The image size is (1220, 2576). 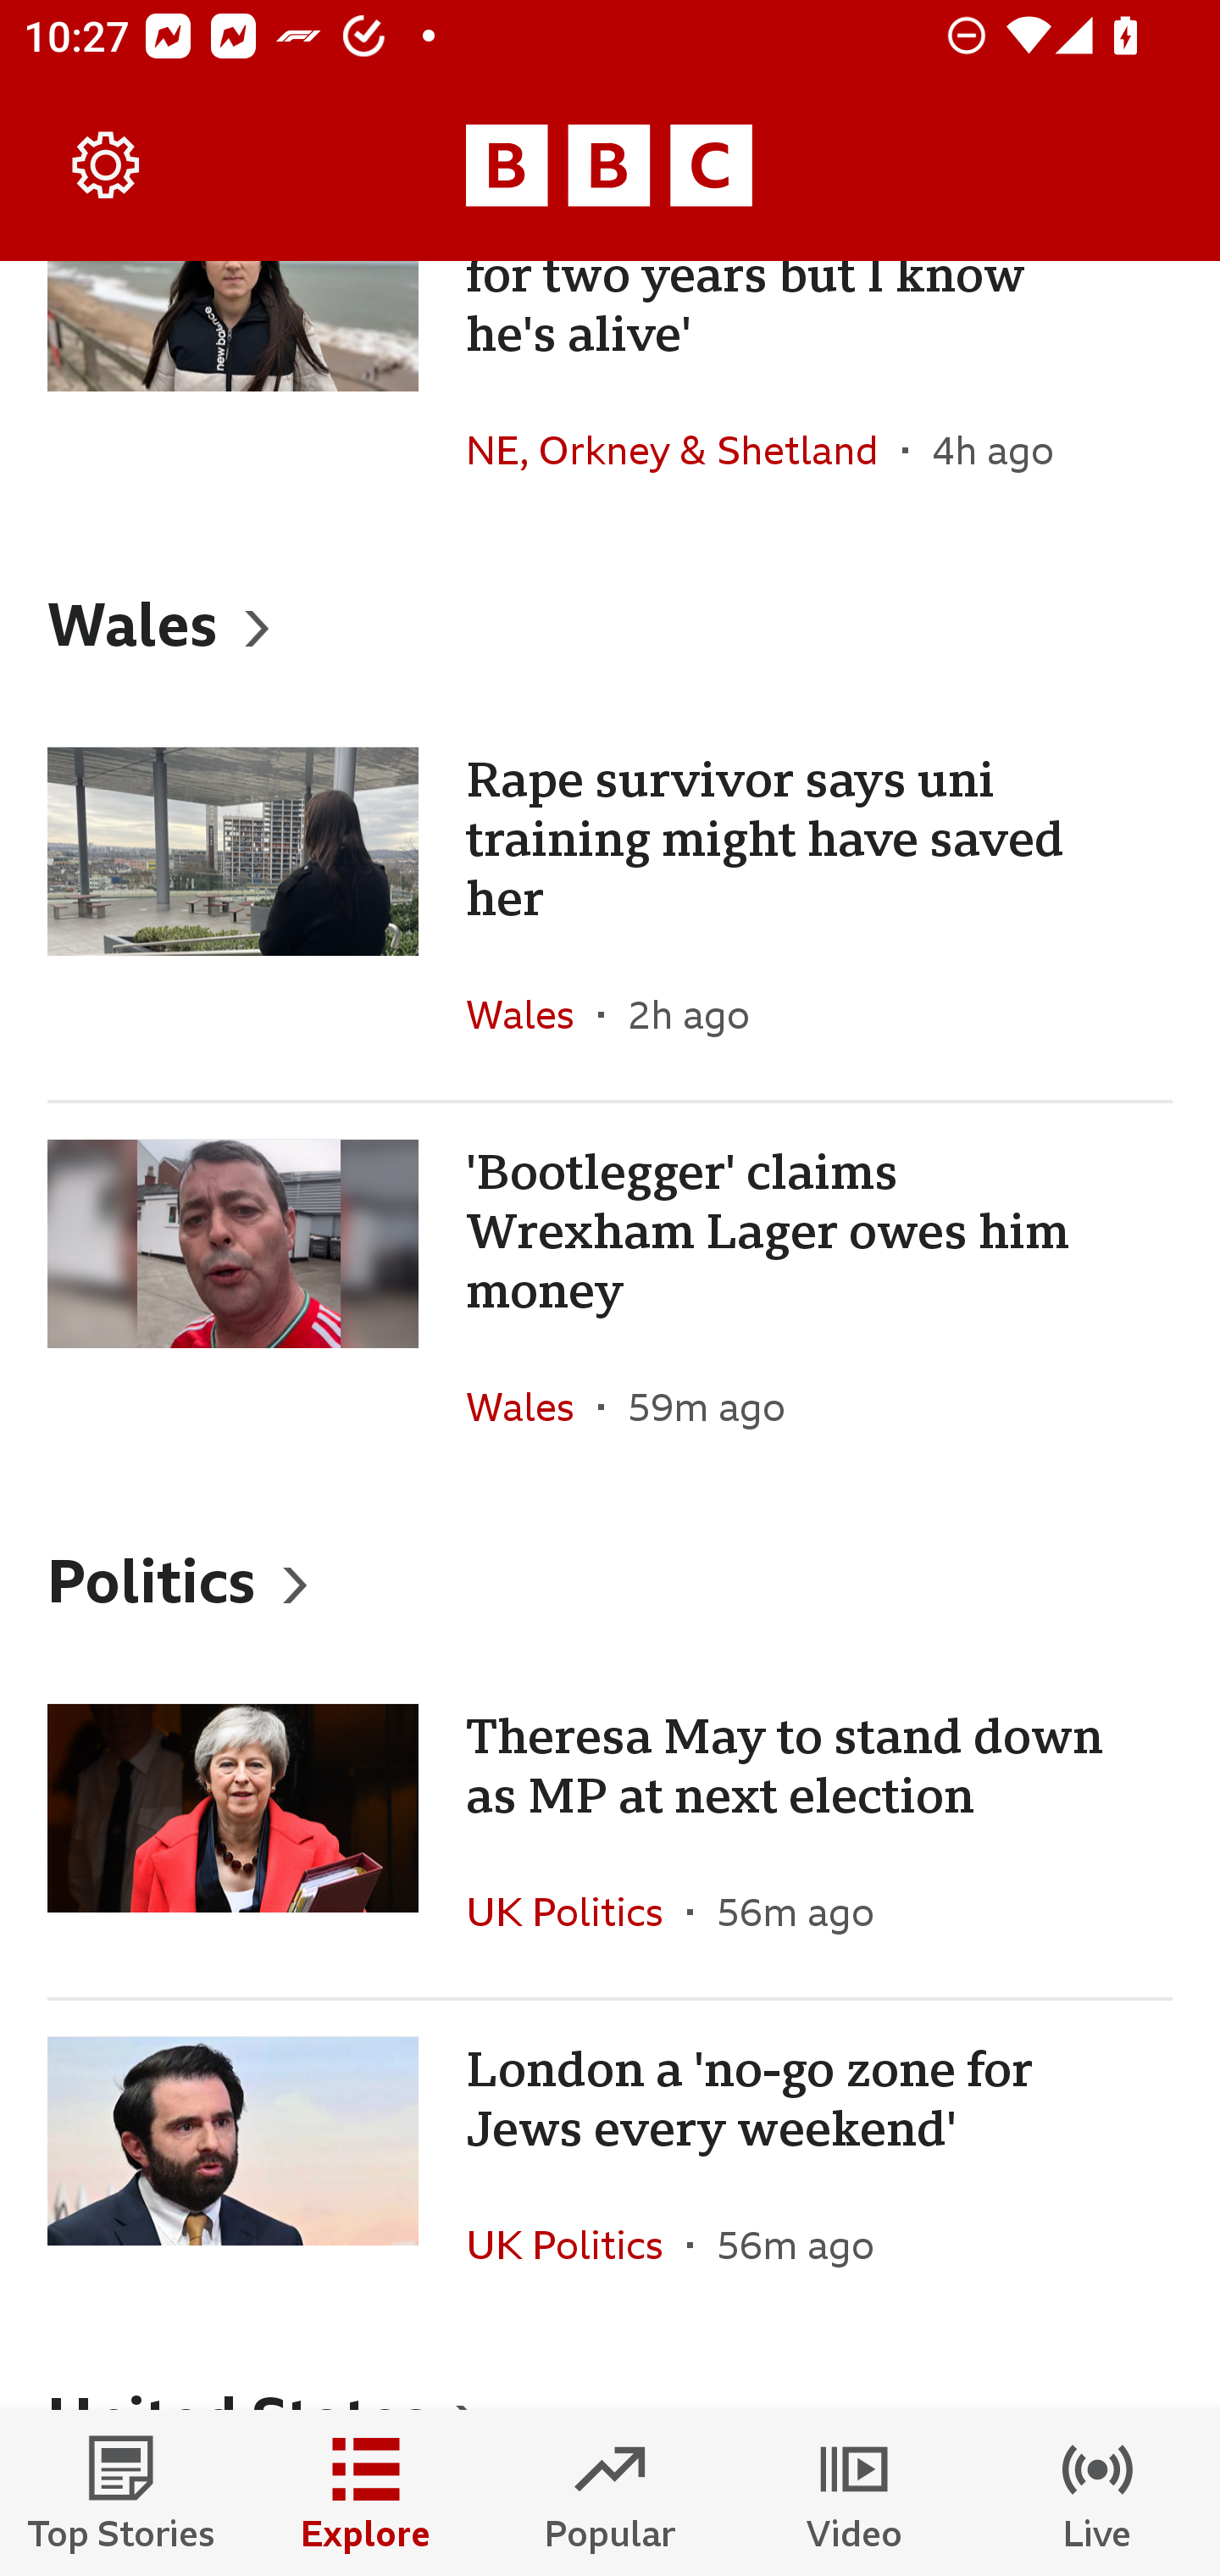 What do you see at coordinates (854, 2493) in the screenshot?
I see `Video` at bounding box center [854, 2493].